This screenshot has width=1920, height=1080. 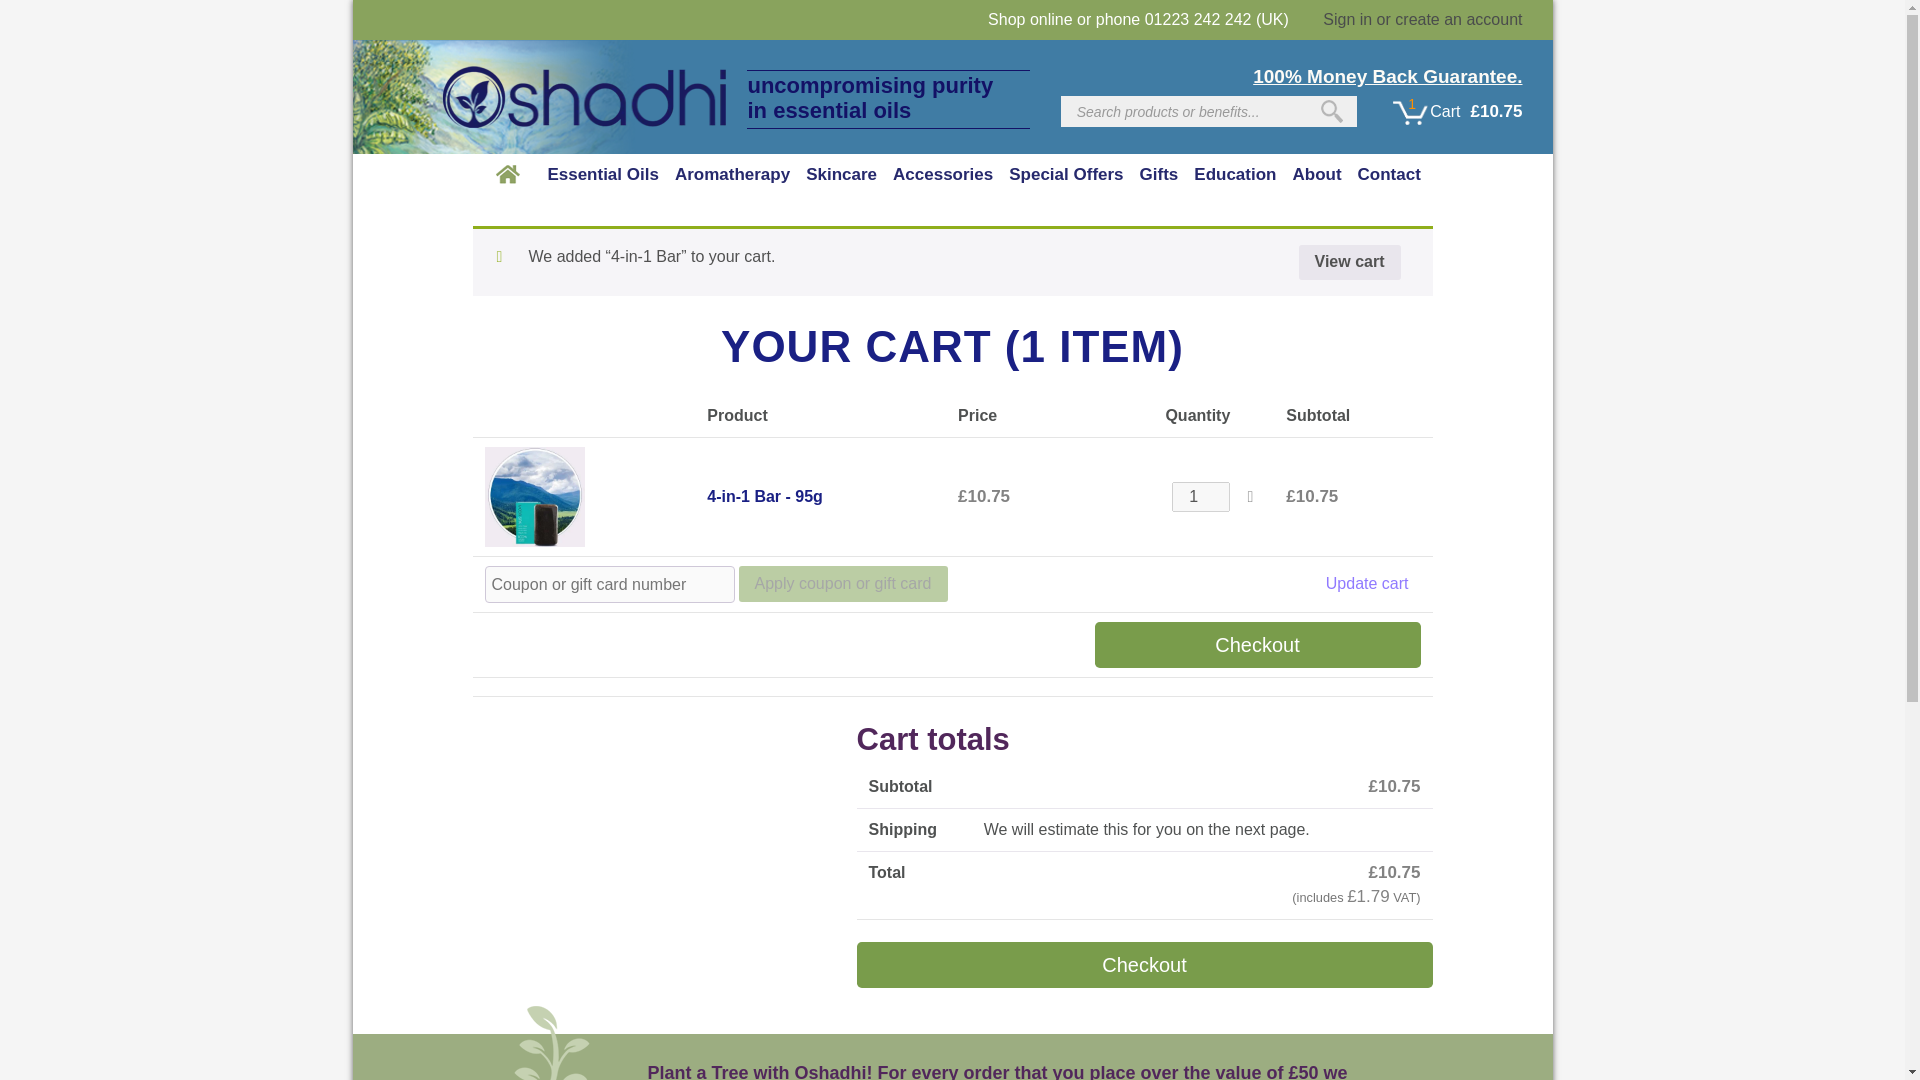 What do you see at coordinates (1316, 174) in the screenshot?
I see `About` at bounding box center [1316, 174].